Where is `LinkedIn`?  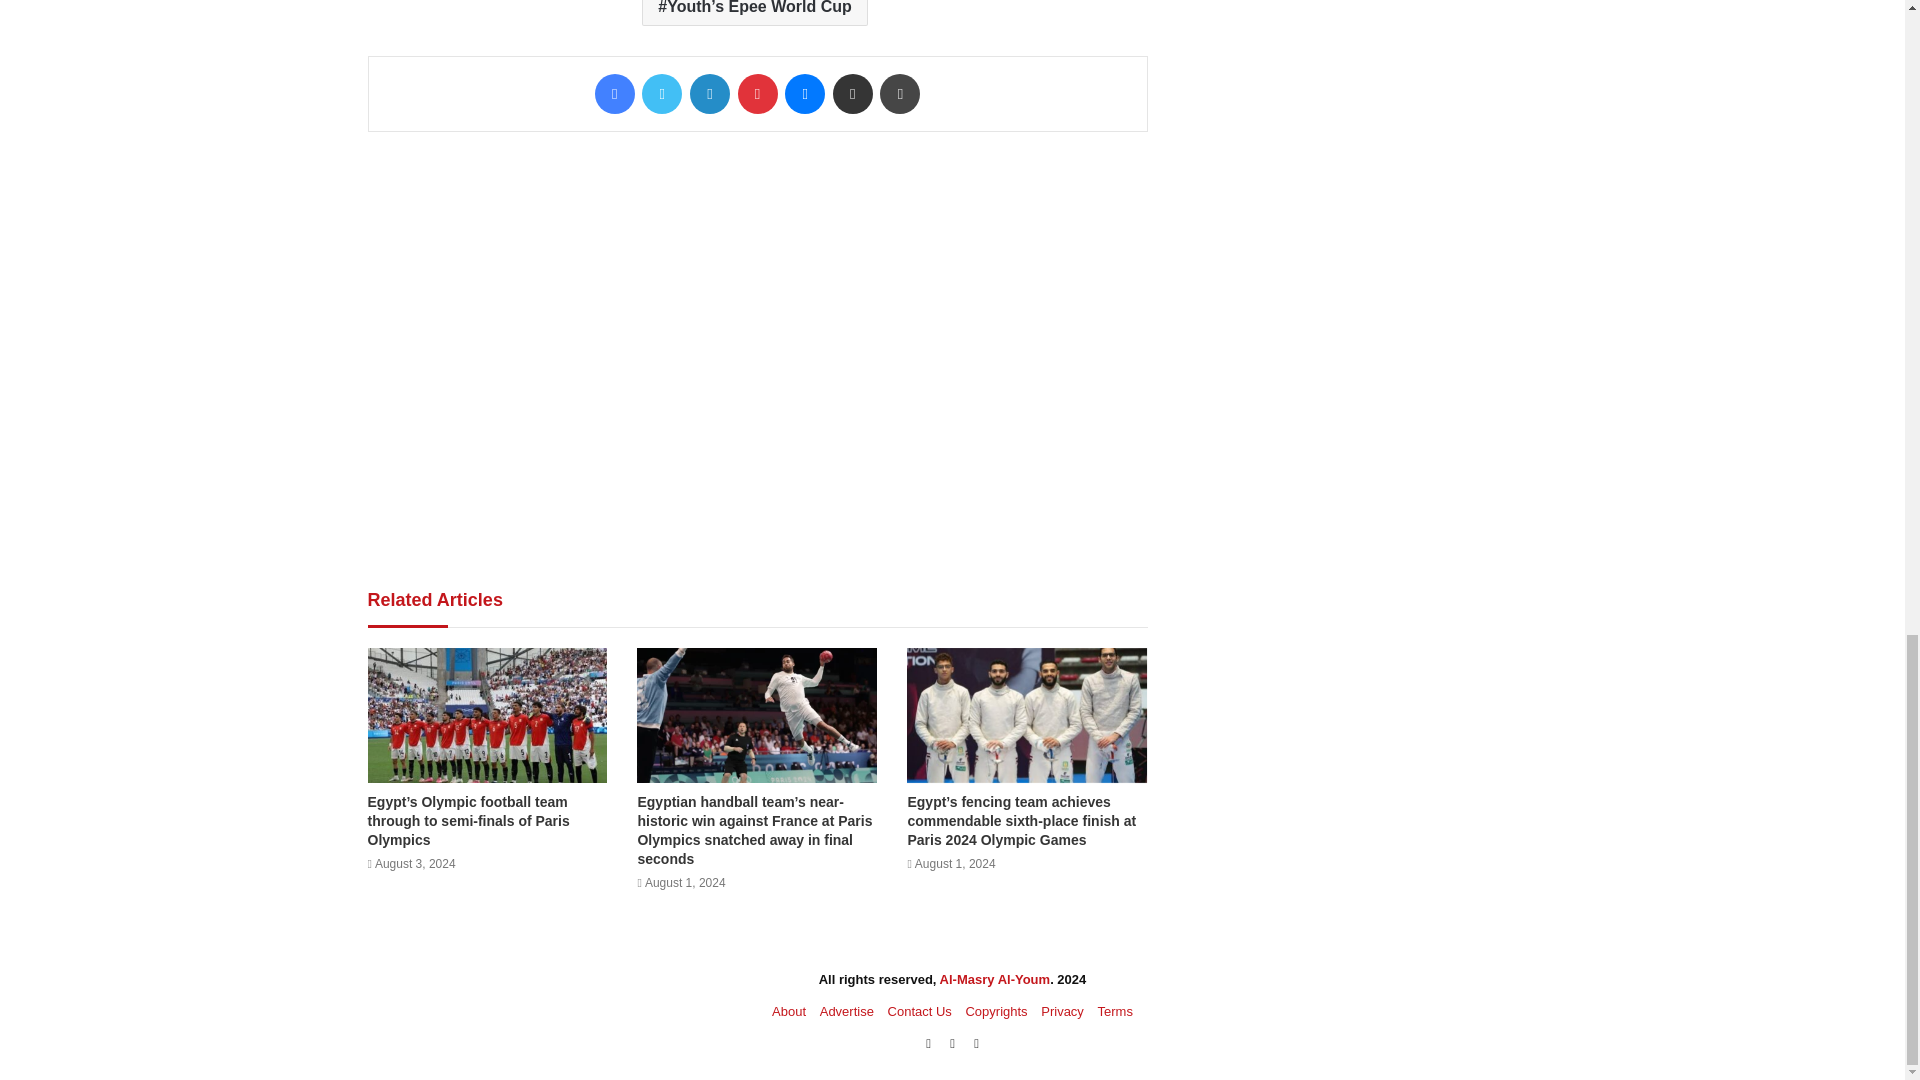 LinkedIn is located at coordinates (709, 94).